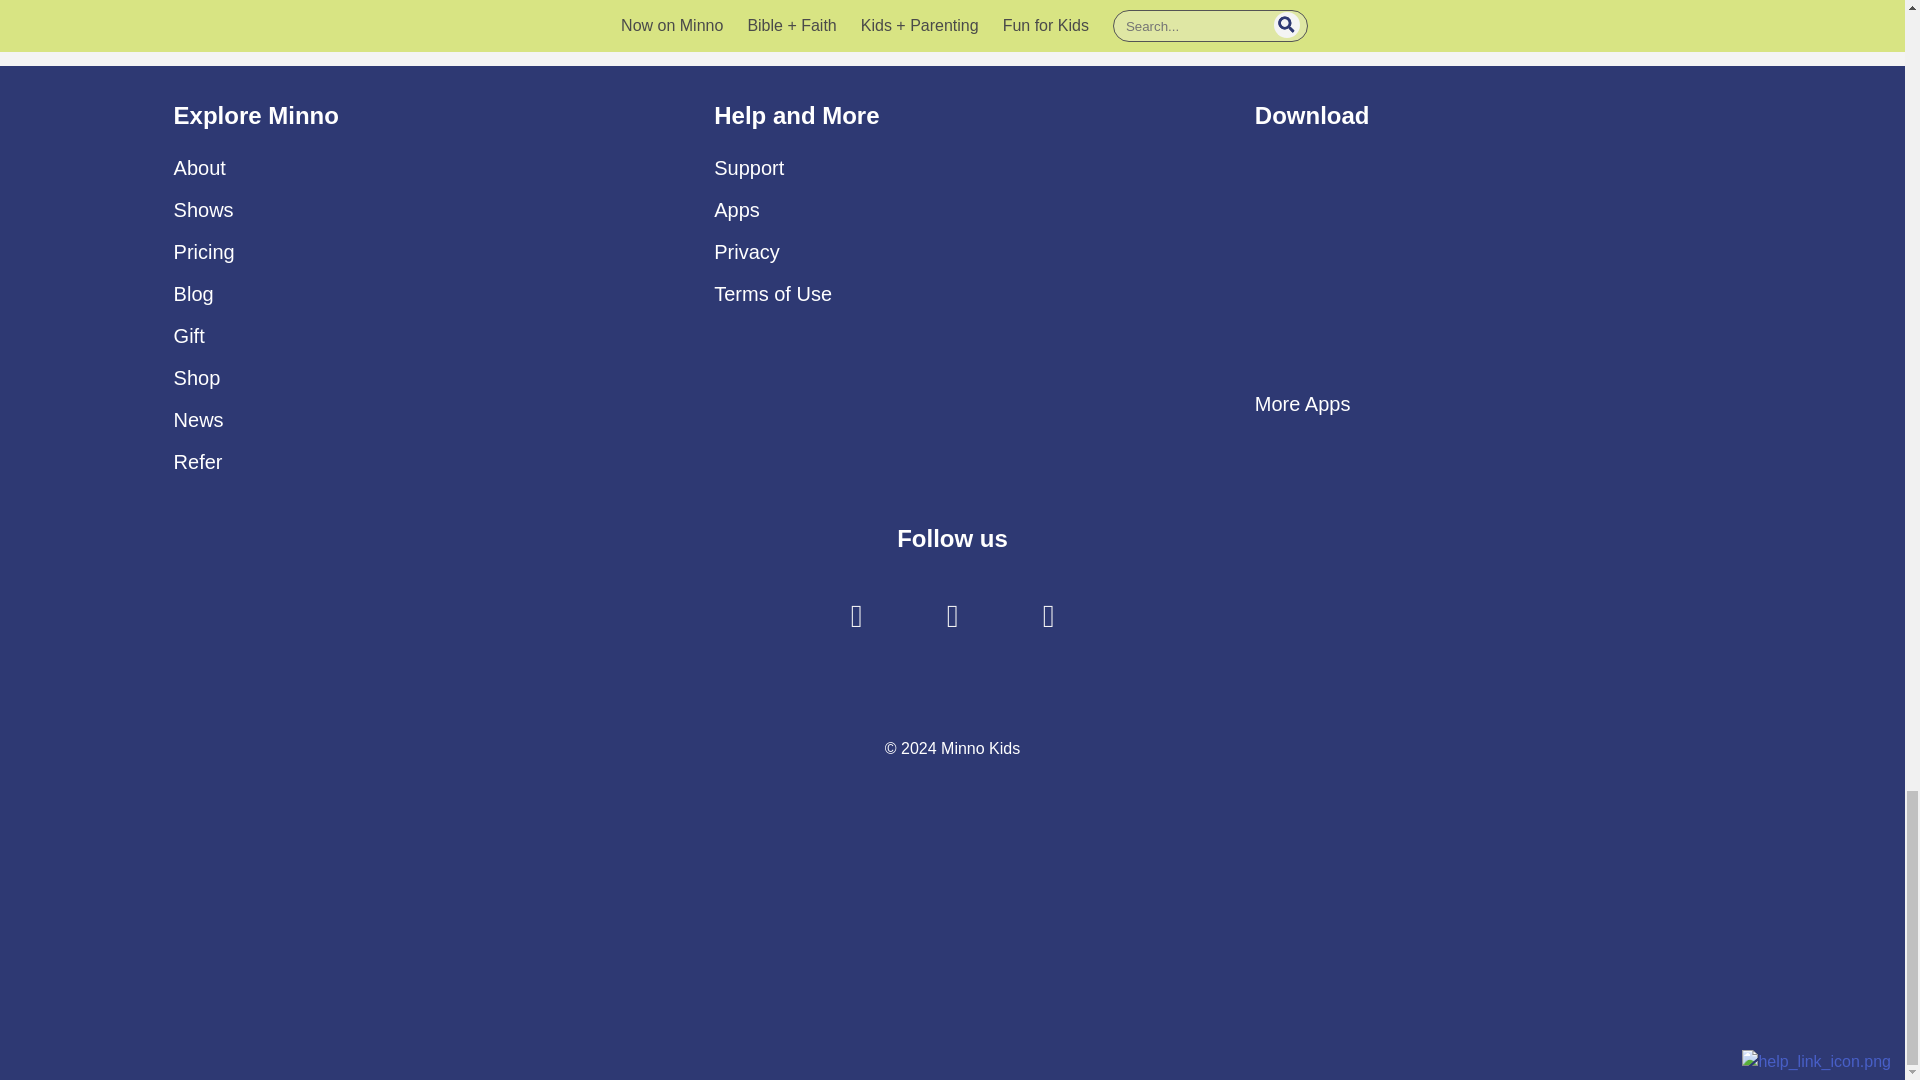 Image resolution: width=1920 pixels, height=1080 pixels. What do you see at coordinates (200, 168) in the screenshot?
I see `About` at bounding box center [200, 168].